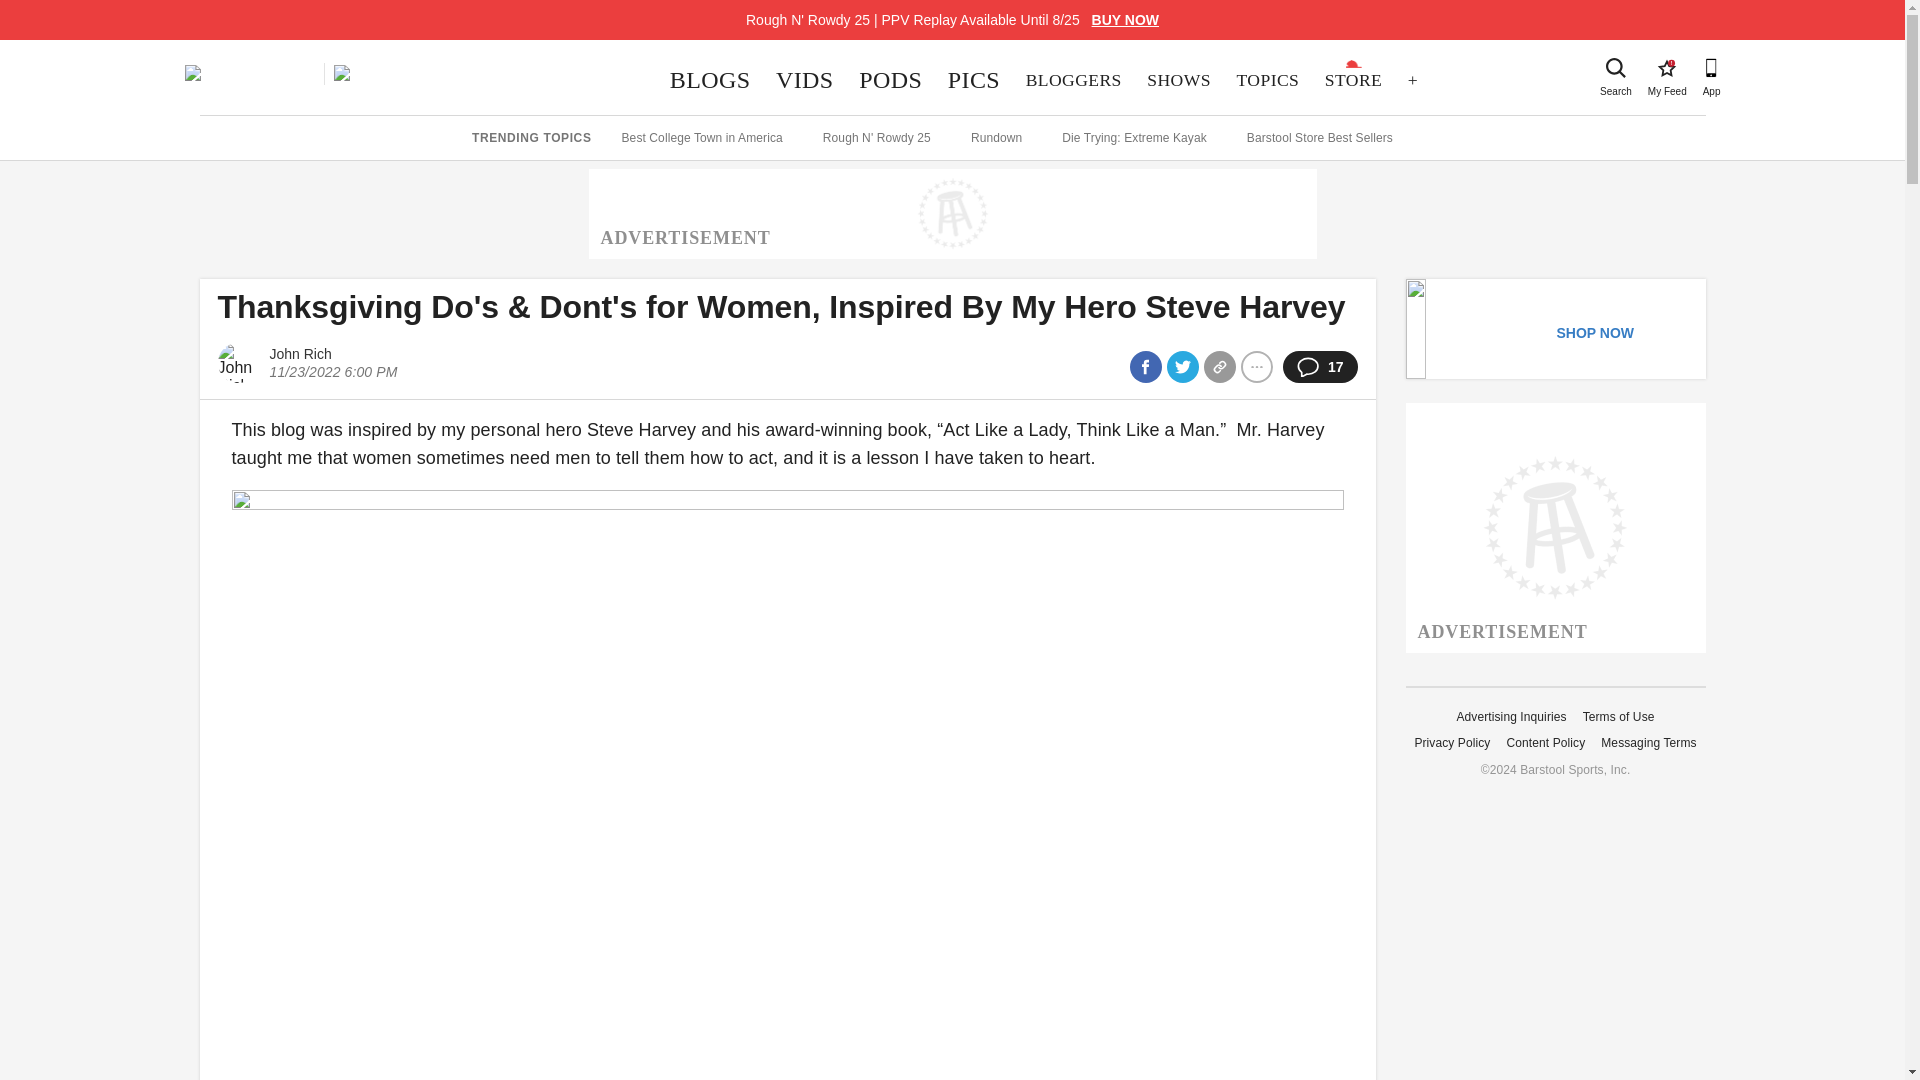  What do you see at coordinates (890, 80) in the screenshot?
I see `Search` at bounding box center [890, 80].